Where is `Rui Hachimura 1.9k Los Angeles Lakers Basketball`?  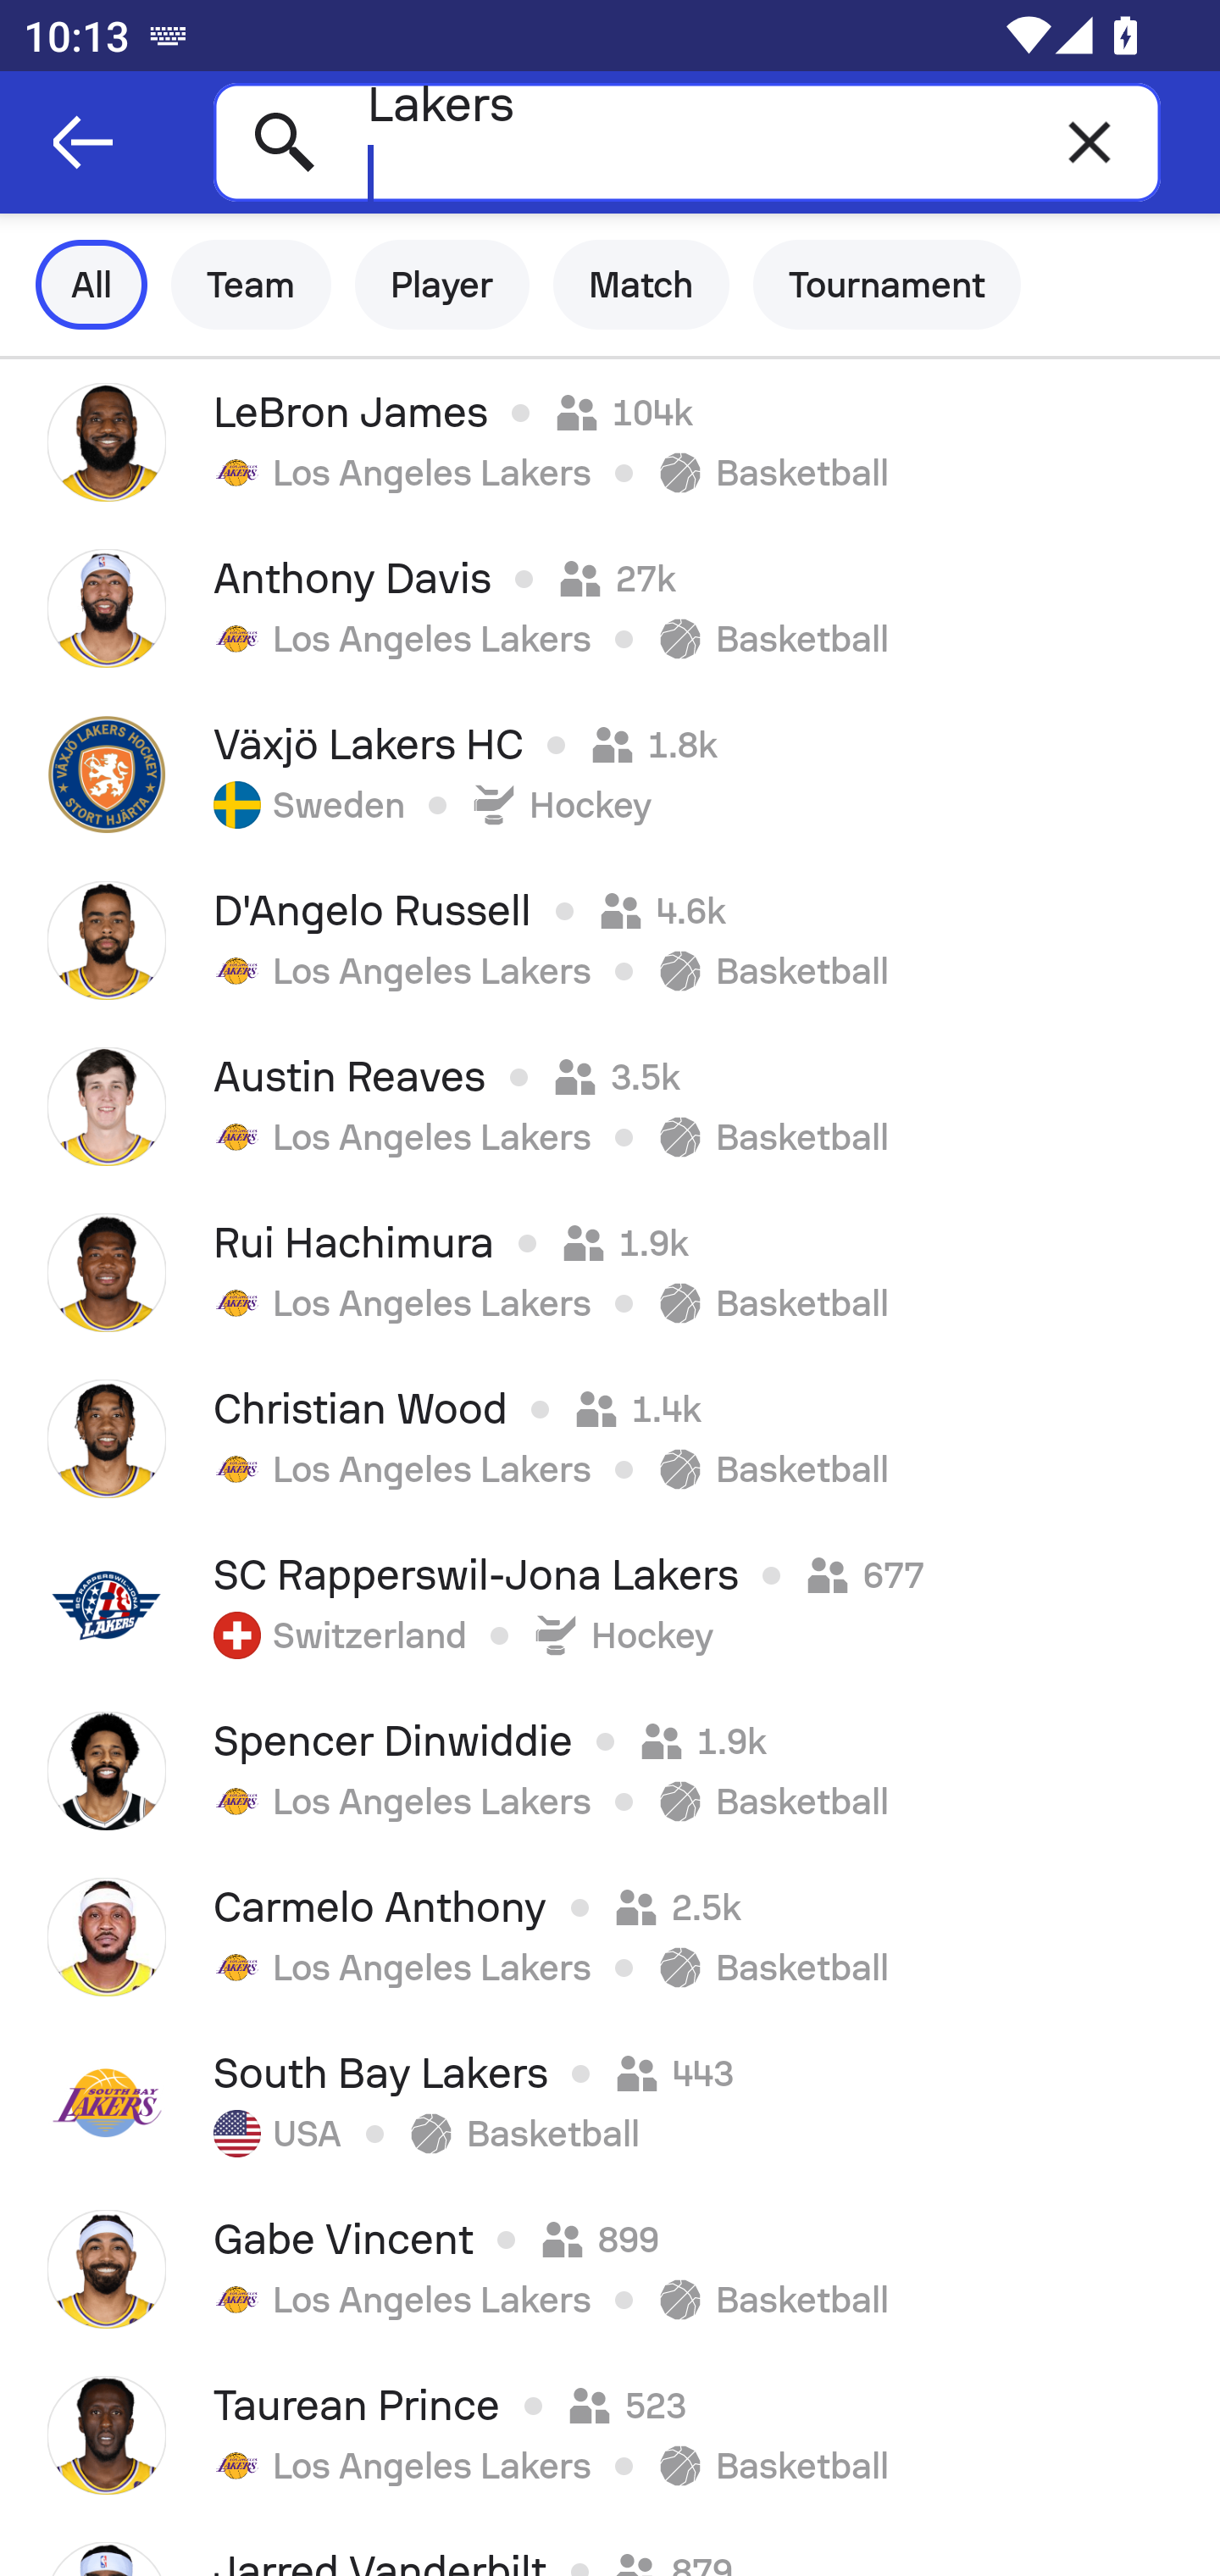
Rui Hachimura 1.9k Los Angeles Lakers Basketball is located at coordinates (610, 1273).